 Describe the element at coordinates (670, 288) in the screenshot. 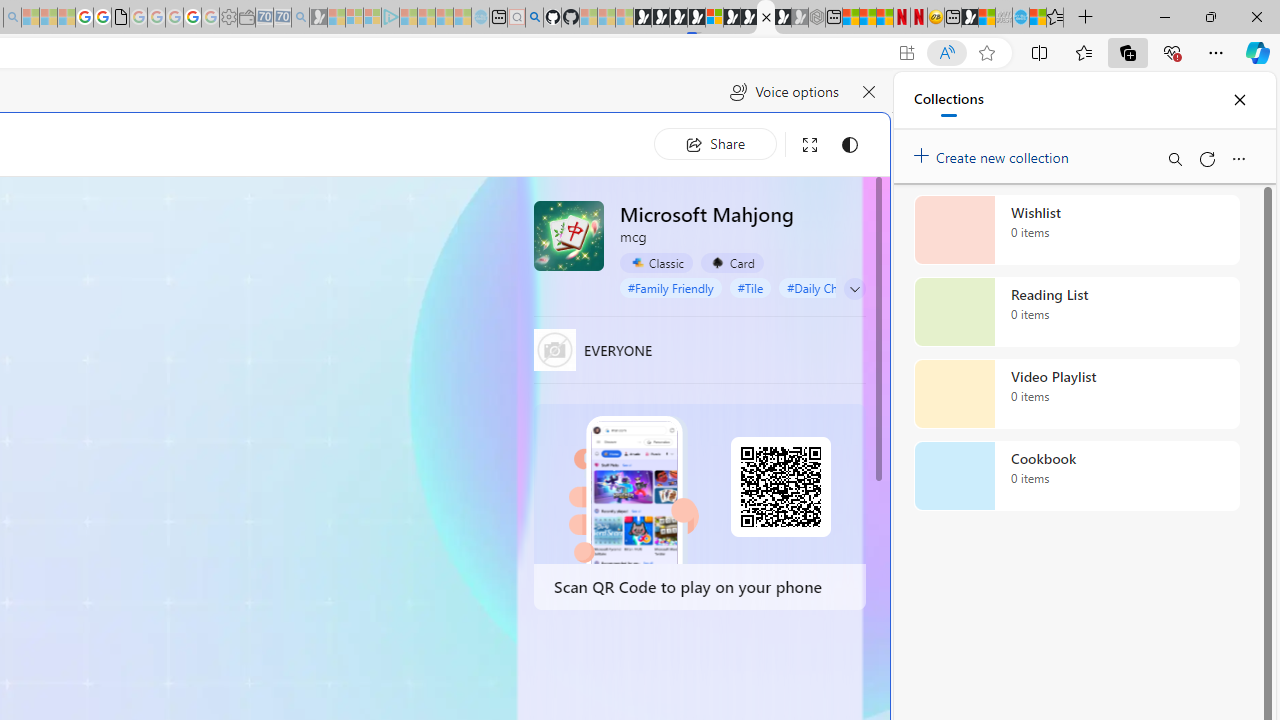

I see `#Family Friendly` at that location.